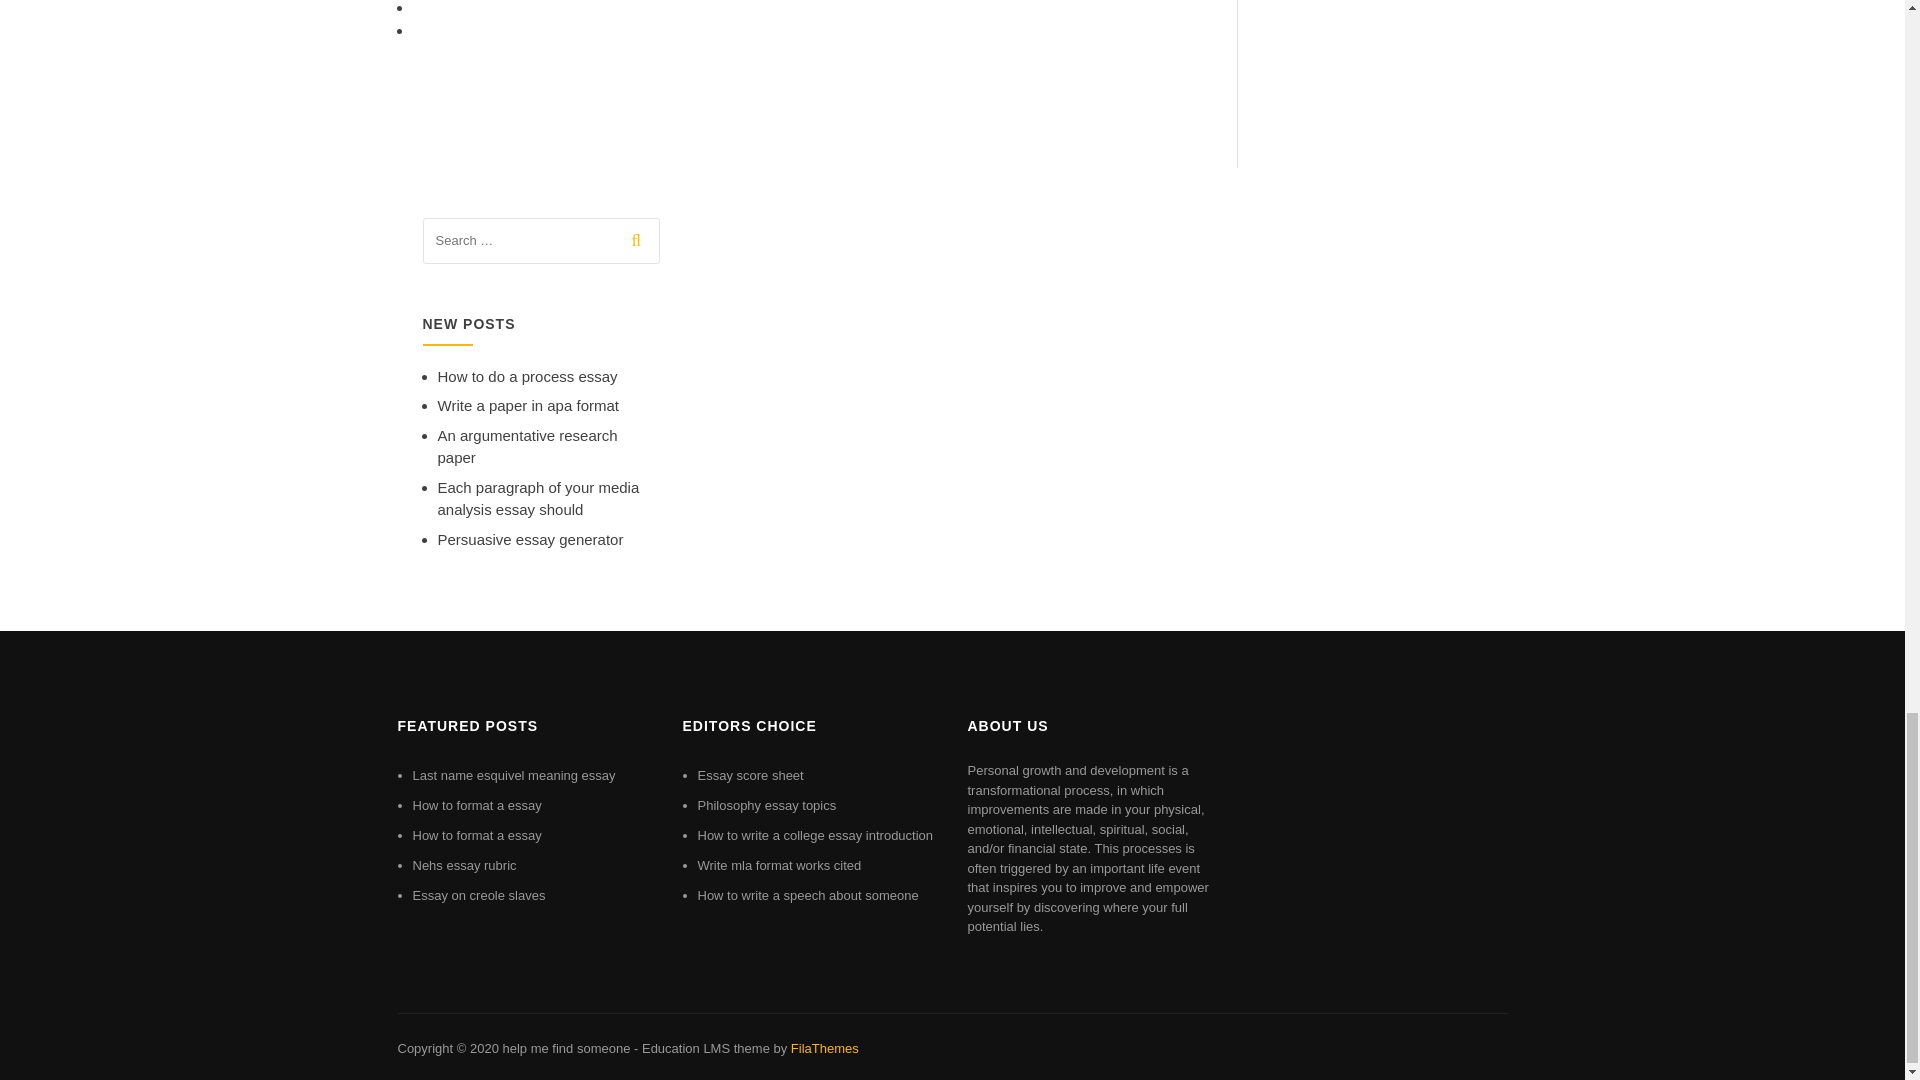 The height and width of the screenshot is (1080, 1920). Describe the element at coordinates (476, 806) in the screenshot. I see `How to format a essay` at that location.